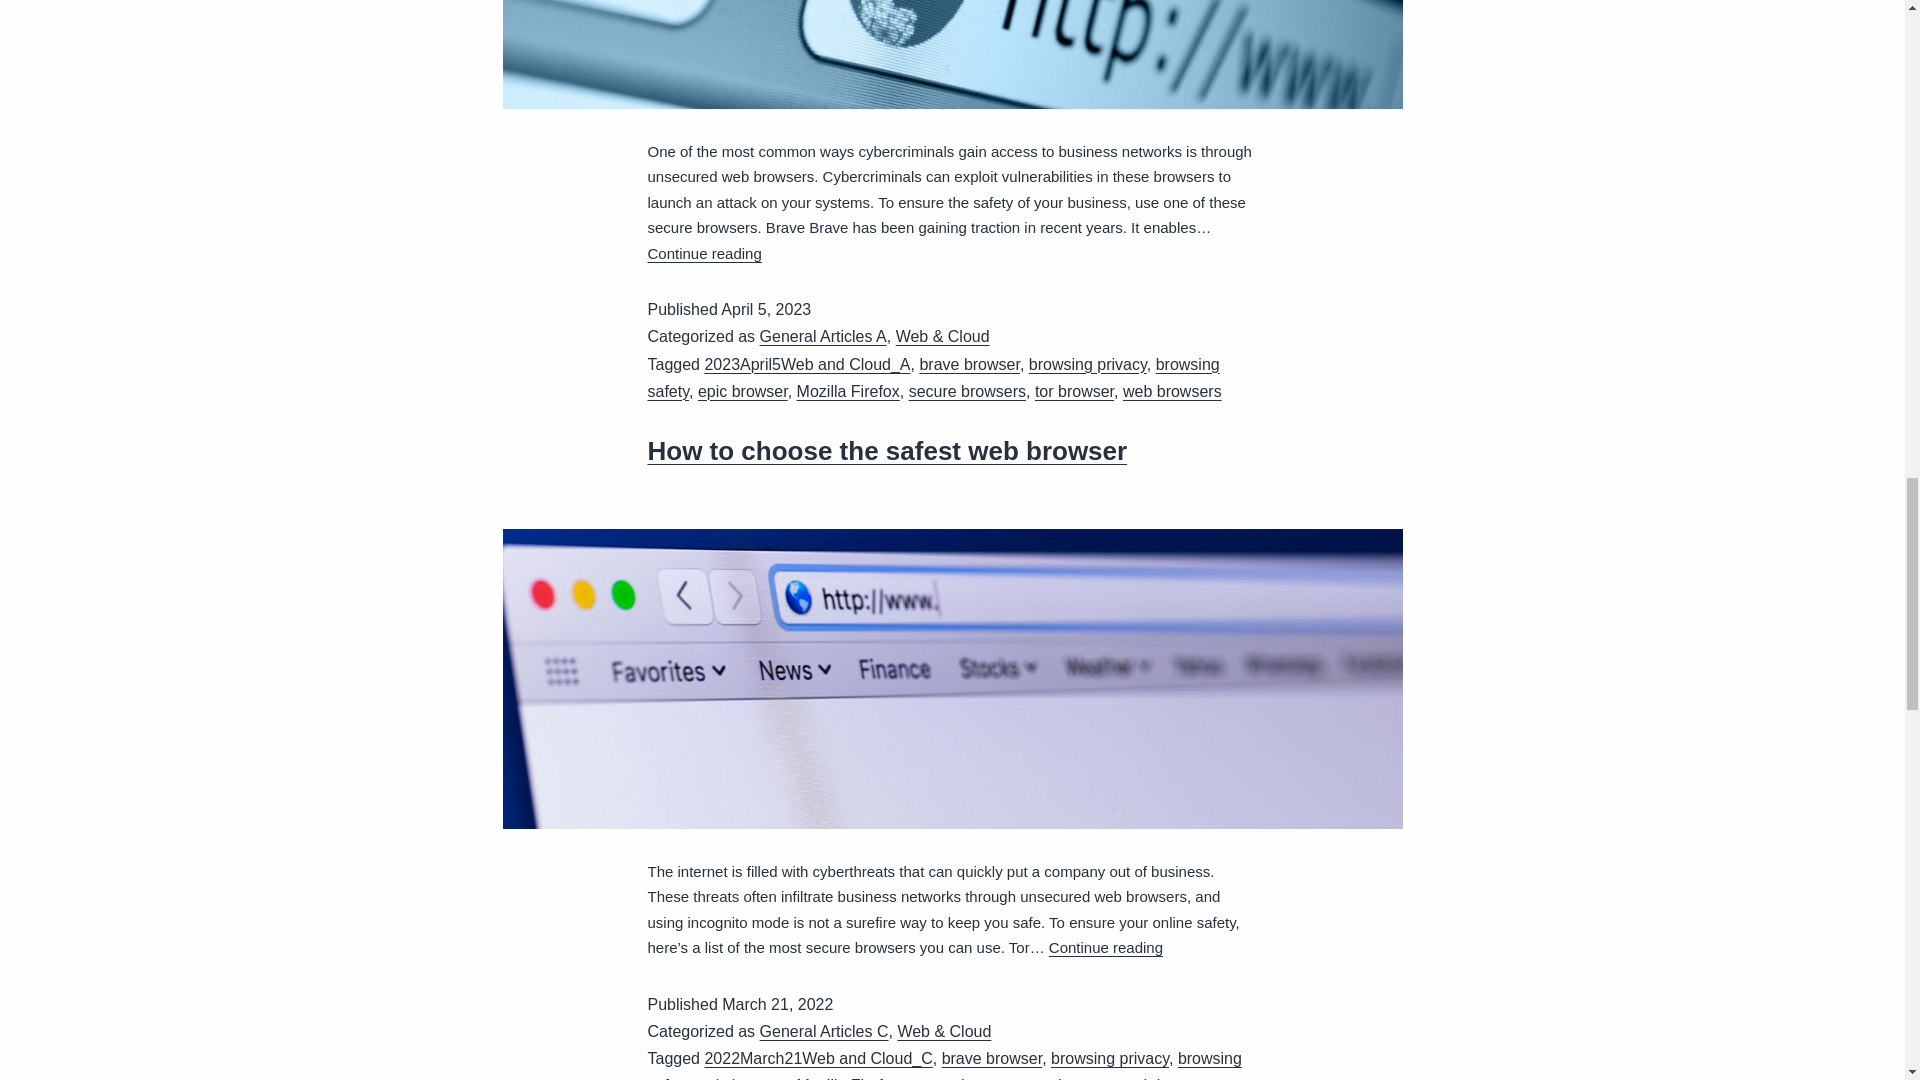 This screenshot has height=1080, width=1920. I want to click on browsing privacy, so click(1088, 364).